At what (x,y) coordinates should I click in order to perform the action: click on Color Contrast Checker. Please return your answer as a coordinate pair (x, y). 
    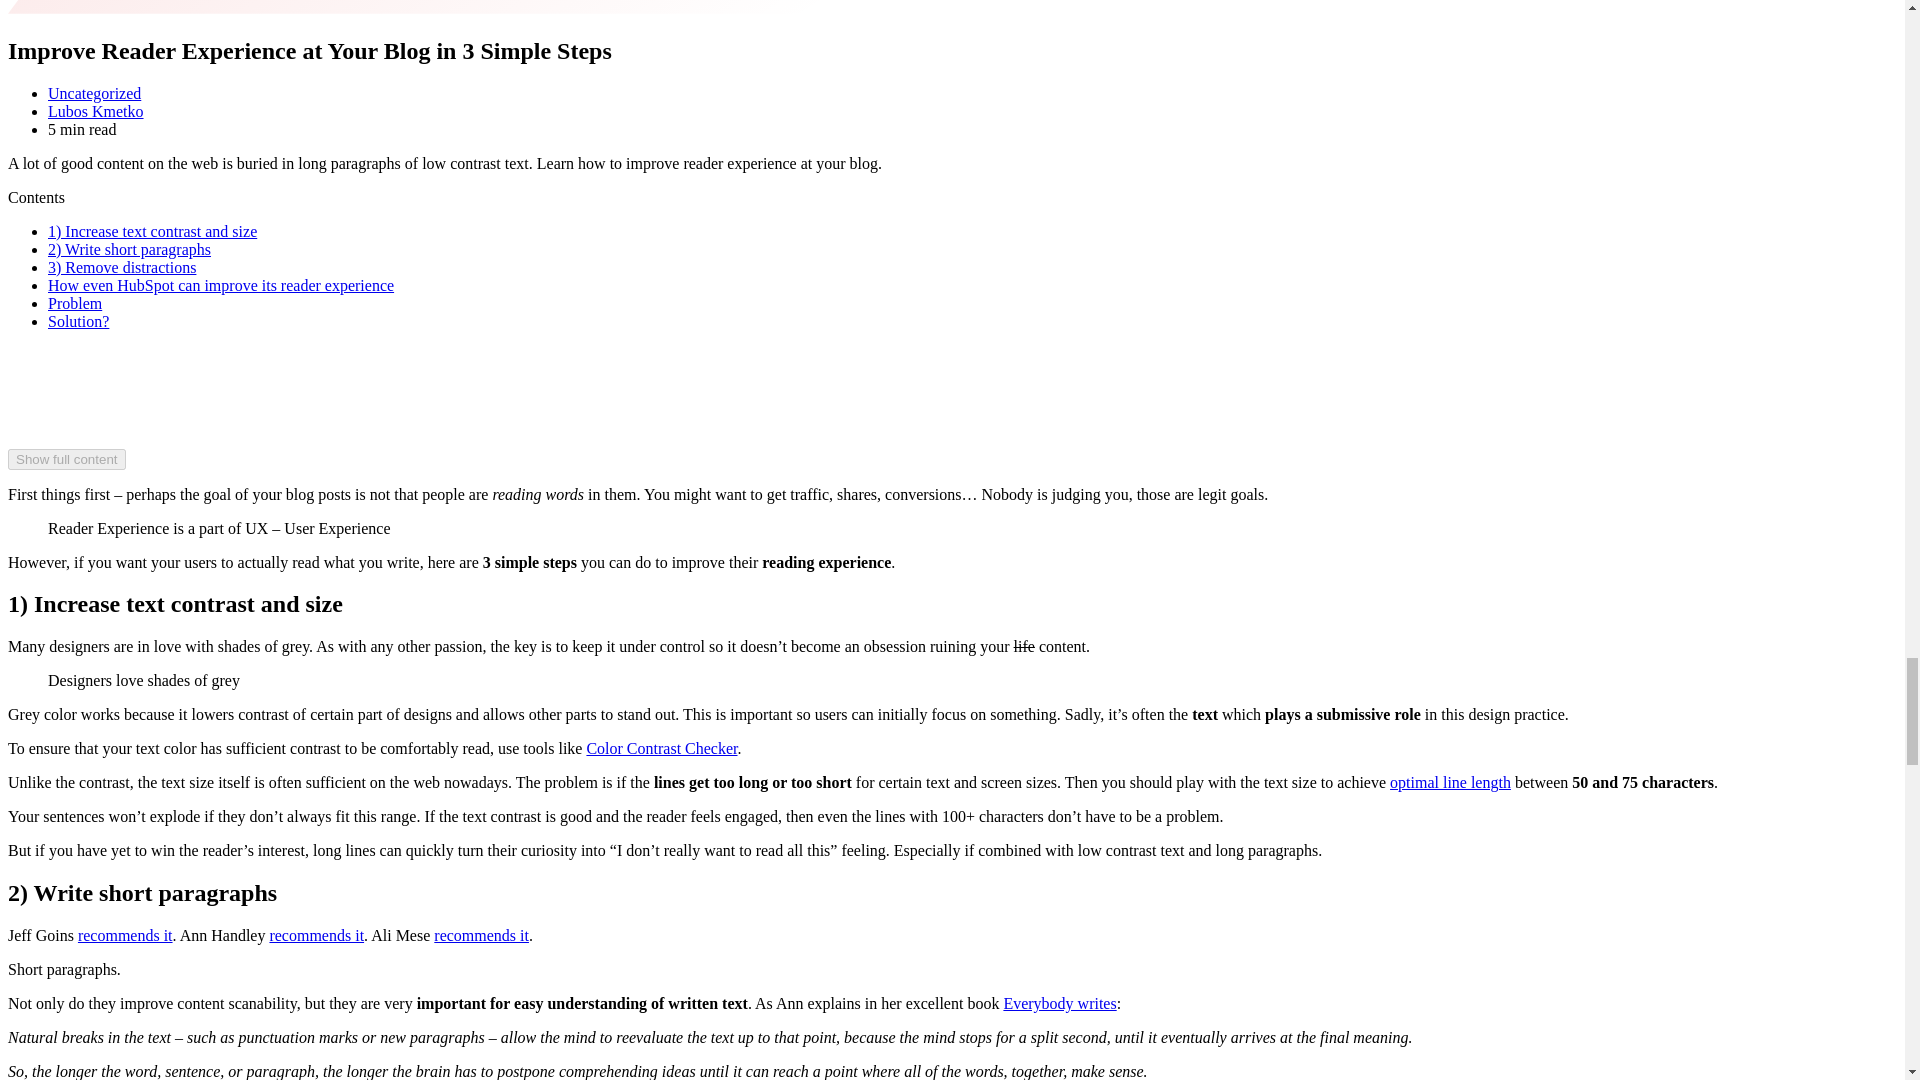
    Looking at the image, I should click on (661, 748).